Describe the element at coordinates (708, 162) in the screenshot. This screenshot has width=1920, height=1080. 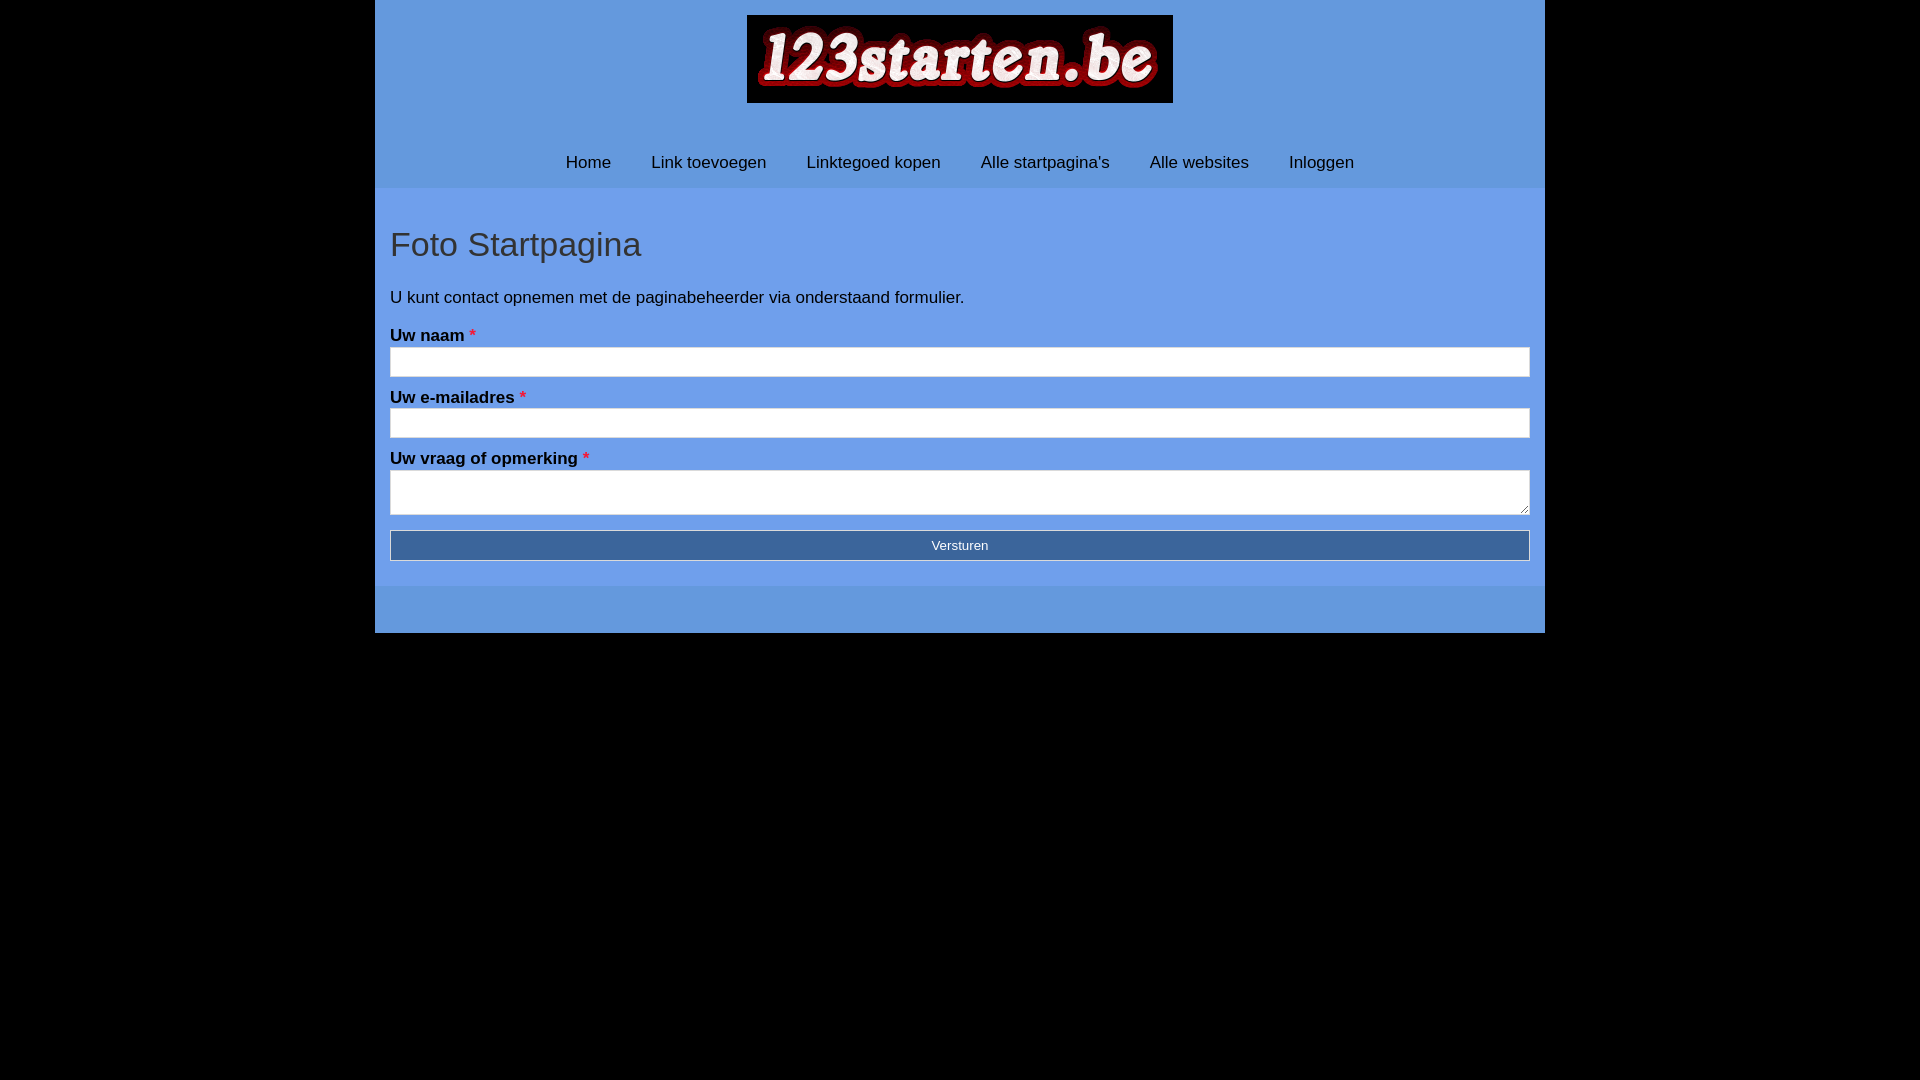
I see `Link toevoegen` at that location.